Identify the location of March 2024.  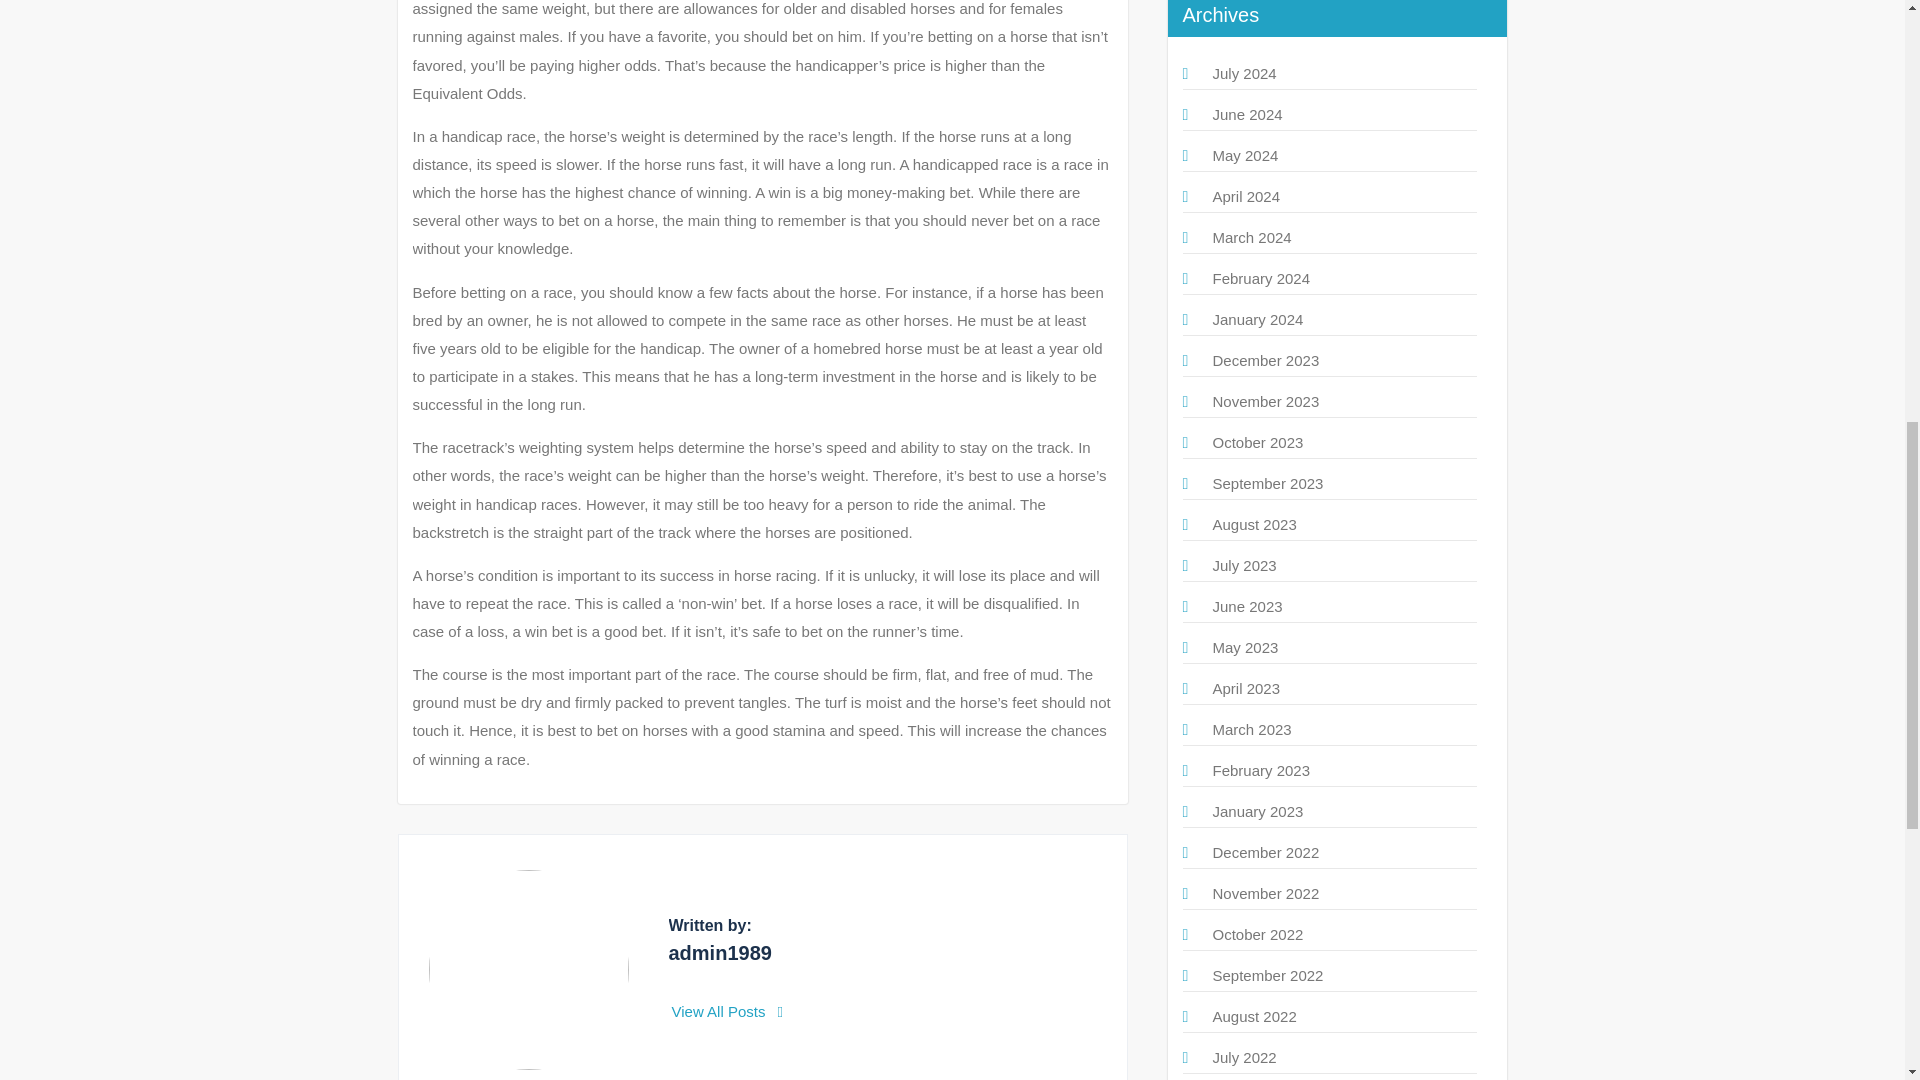
(1250, 237).